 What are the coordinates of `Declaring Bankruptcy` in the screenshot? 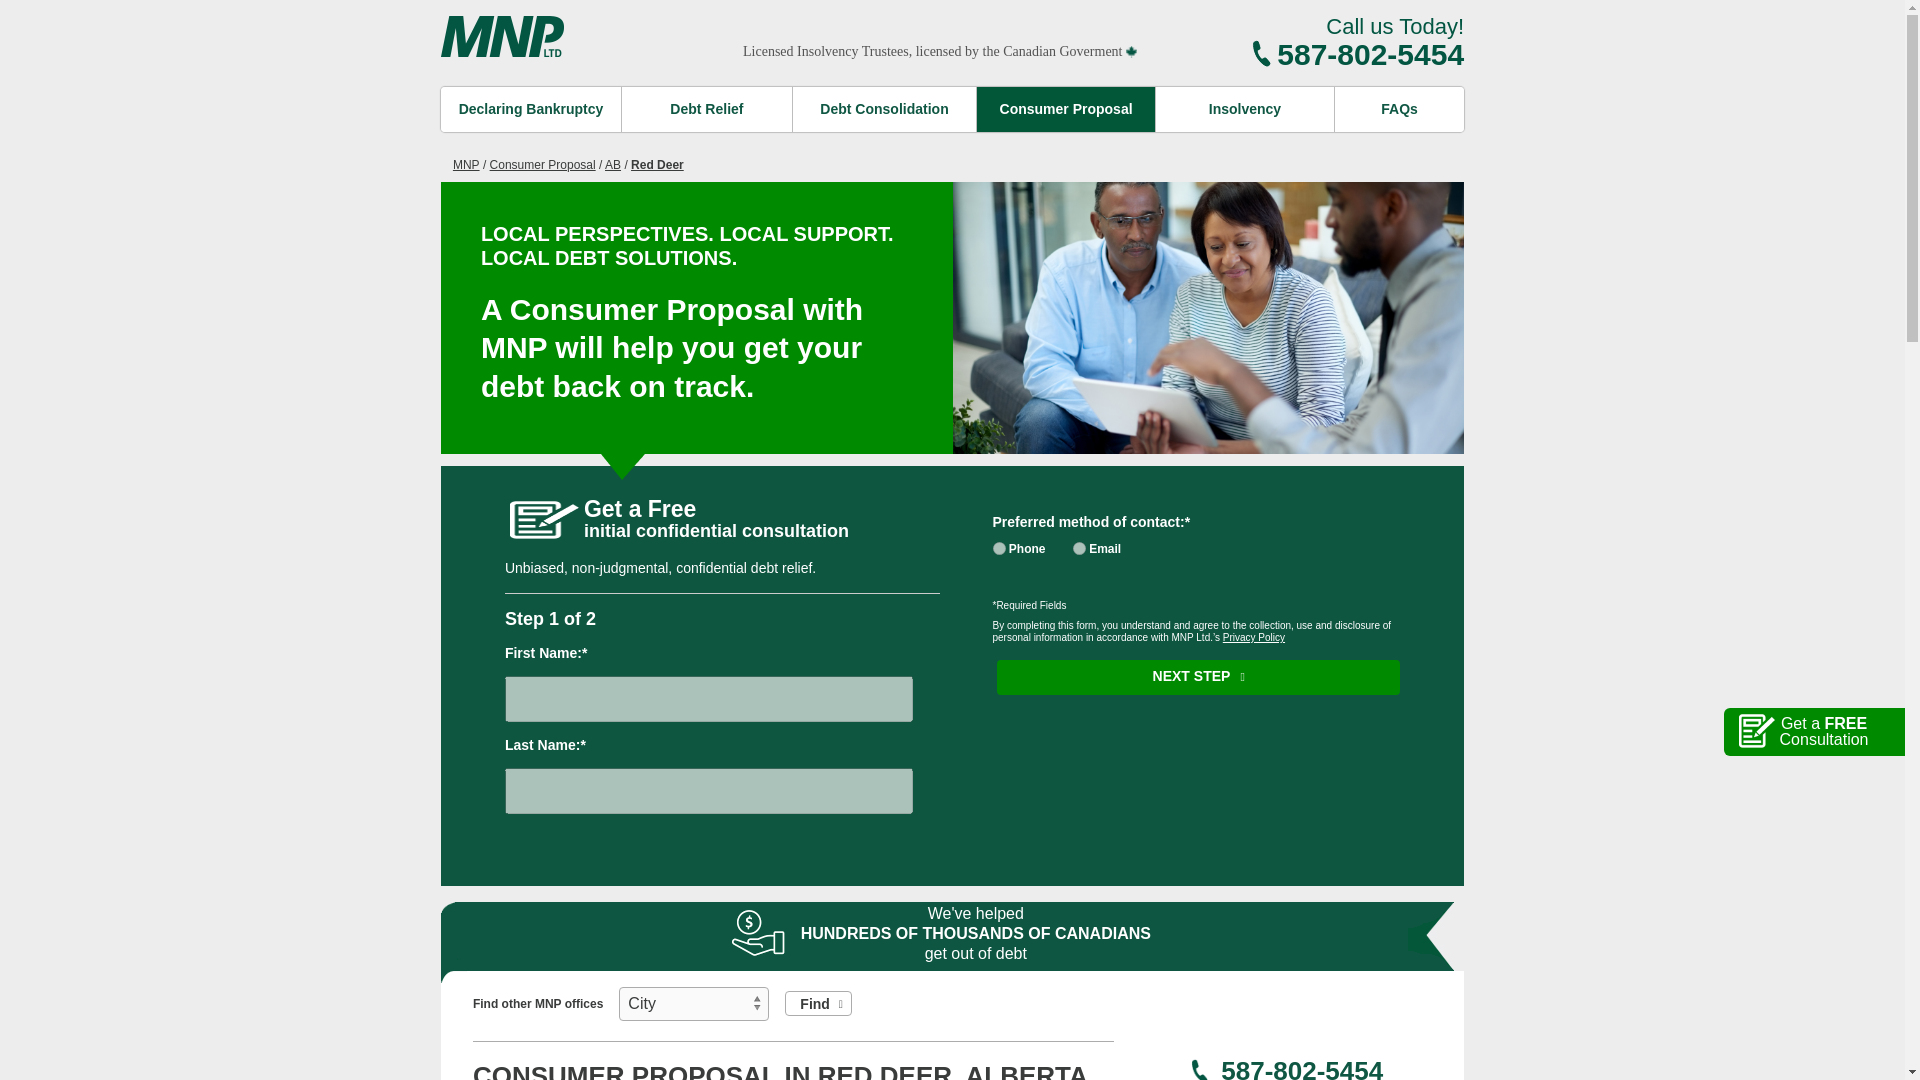 It's located at (708, 108).